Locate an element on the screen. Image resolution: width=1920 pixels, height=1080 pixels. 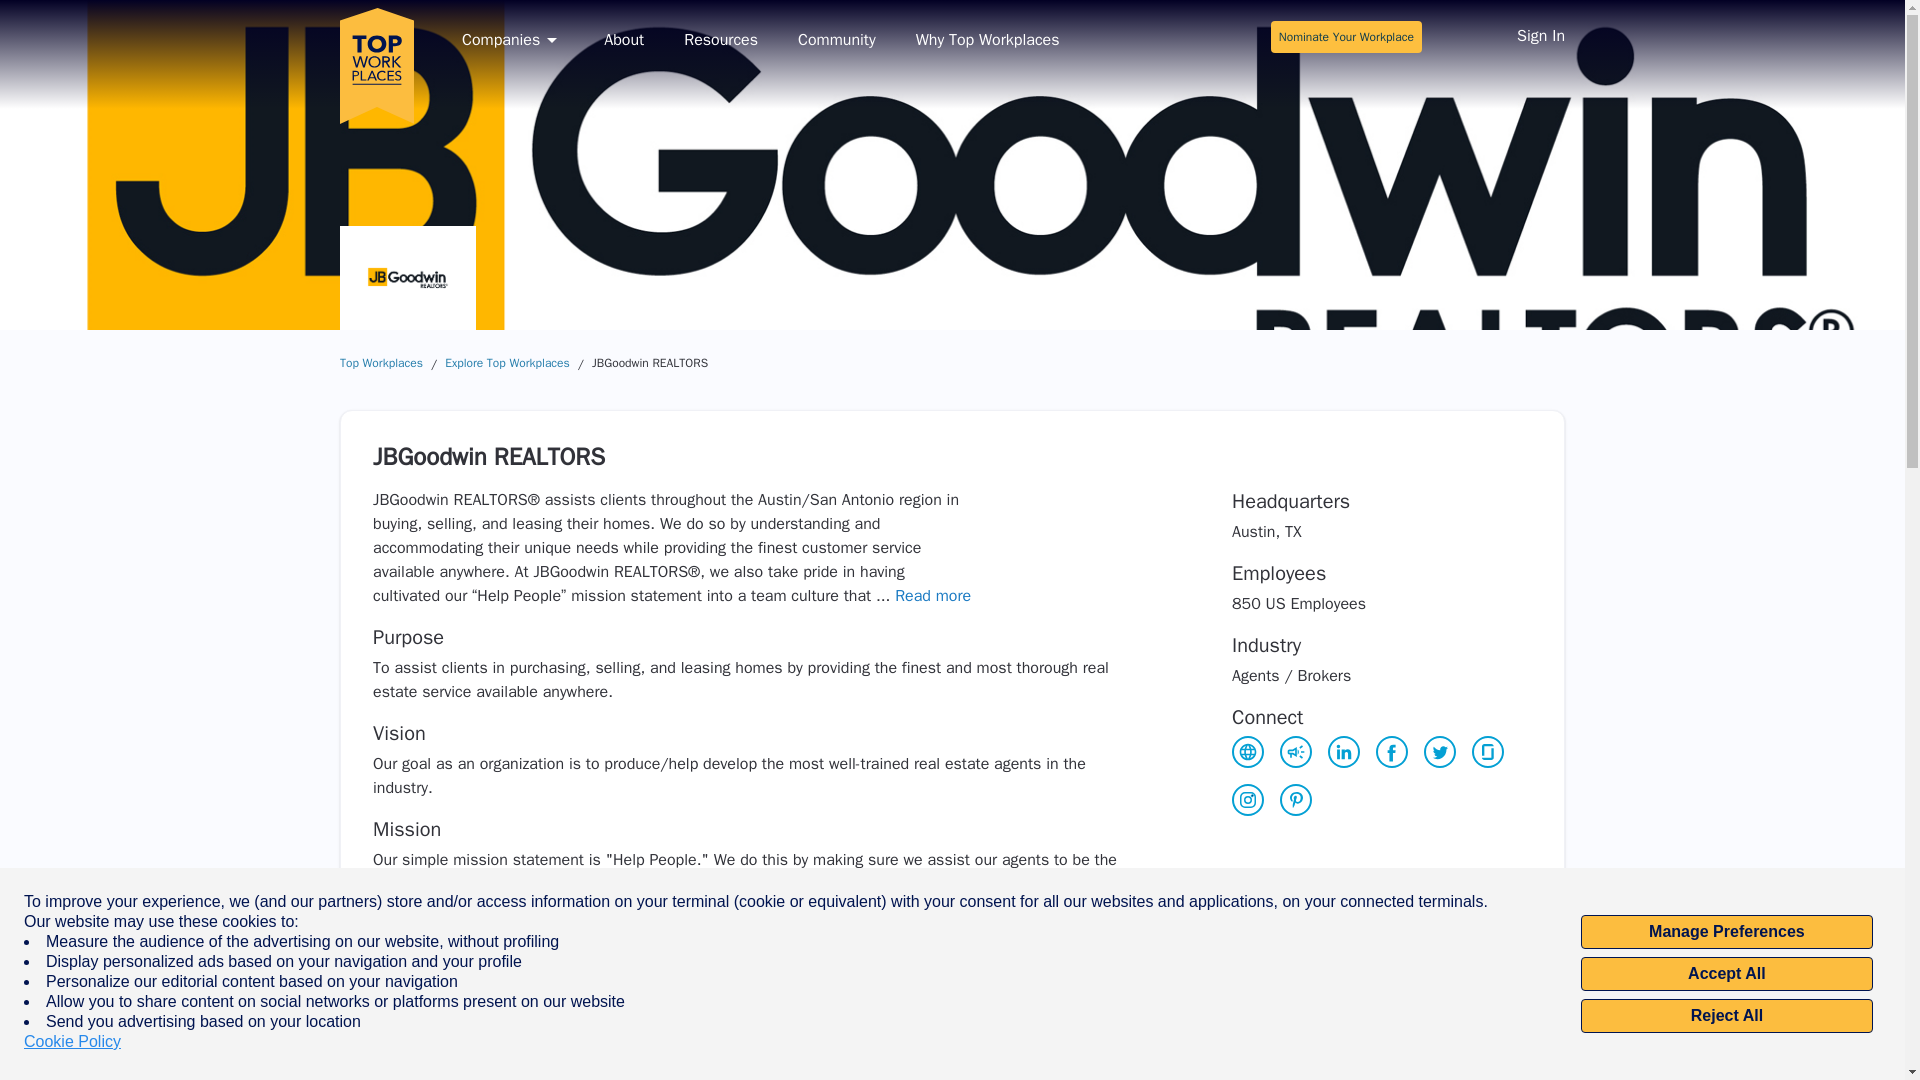
Reject All is located at coordinates (1726, 1016).